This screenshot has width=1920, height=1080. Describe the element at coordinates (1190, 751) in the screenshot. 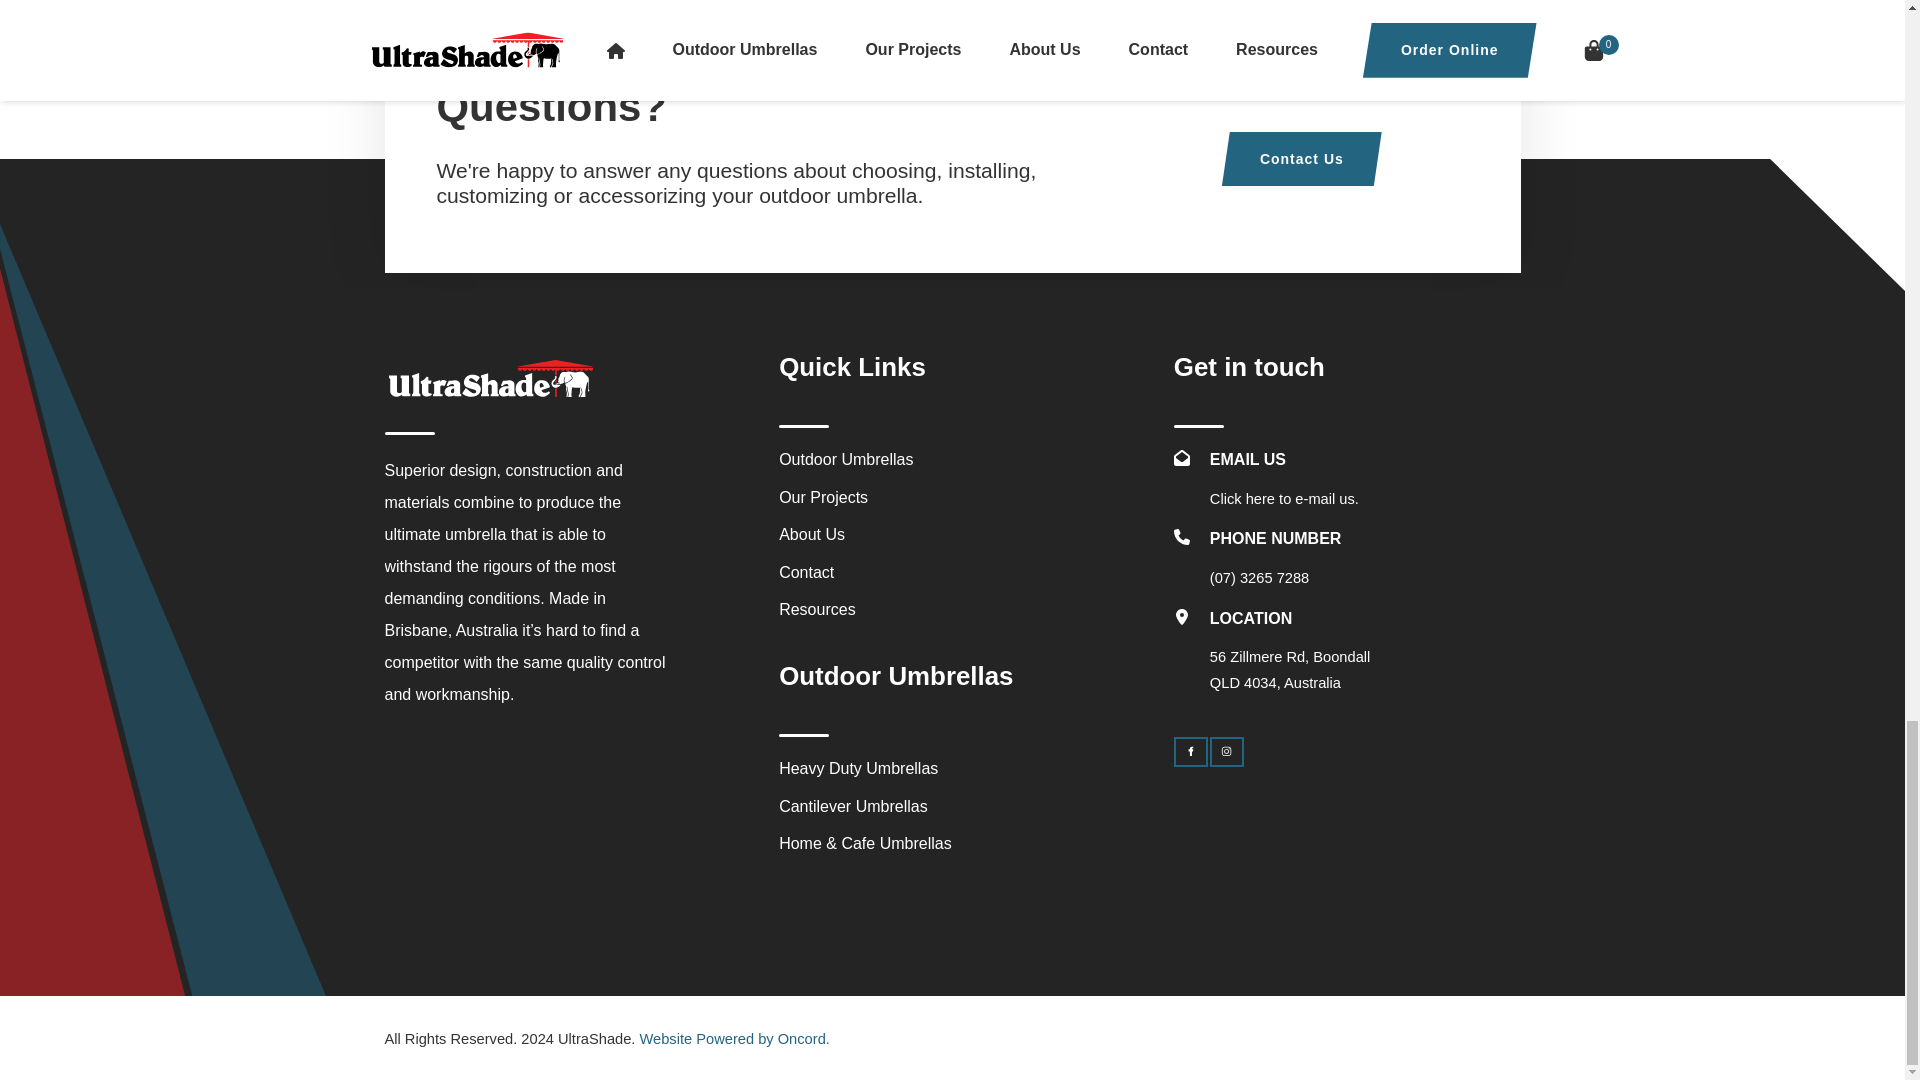

I see `Facebook` at that location.